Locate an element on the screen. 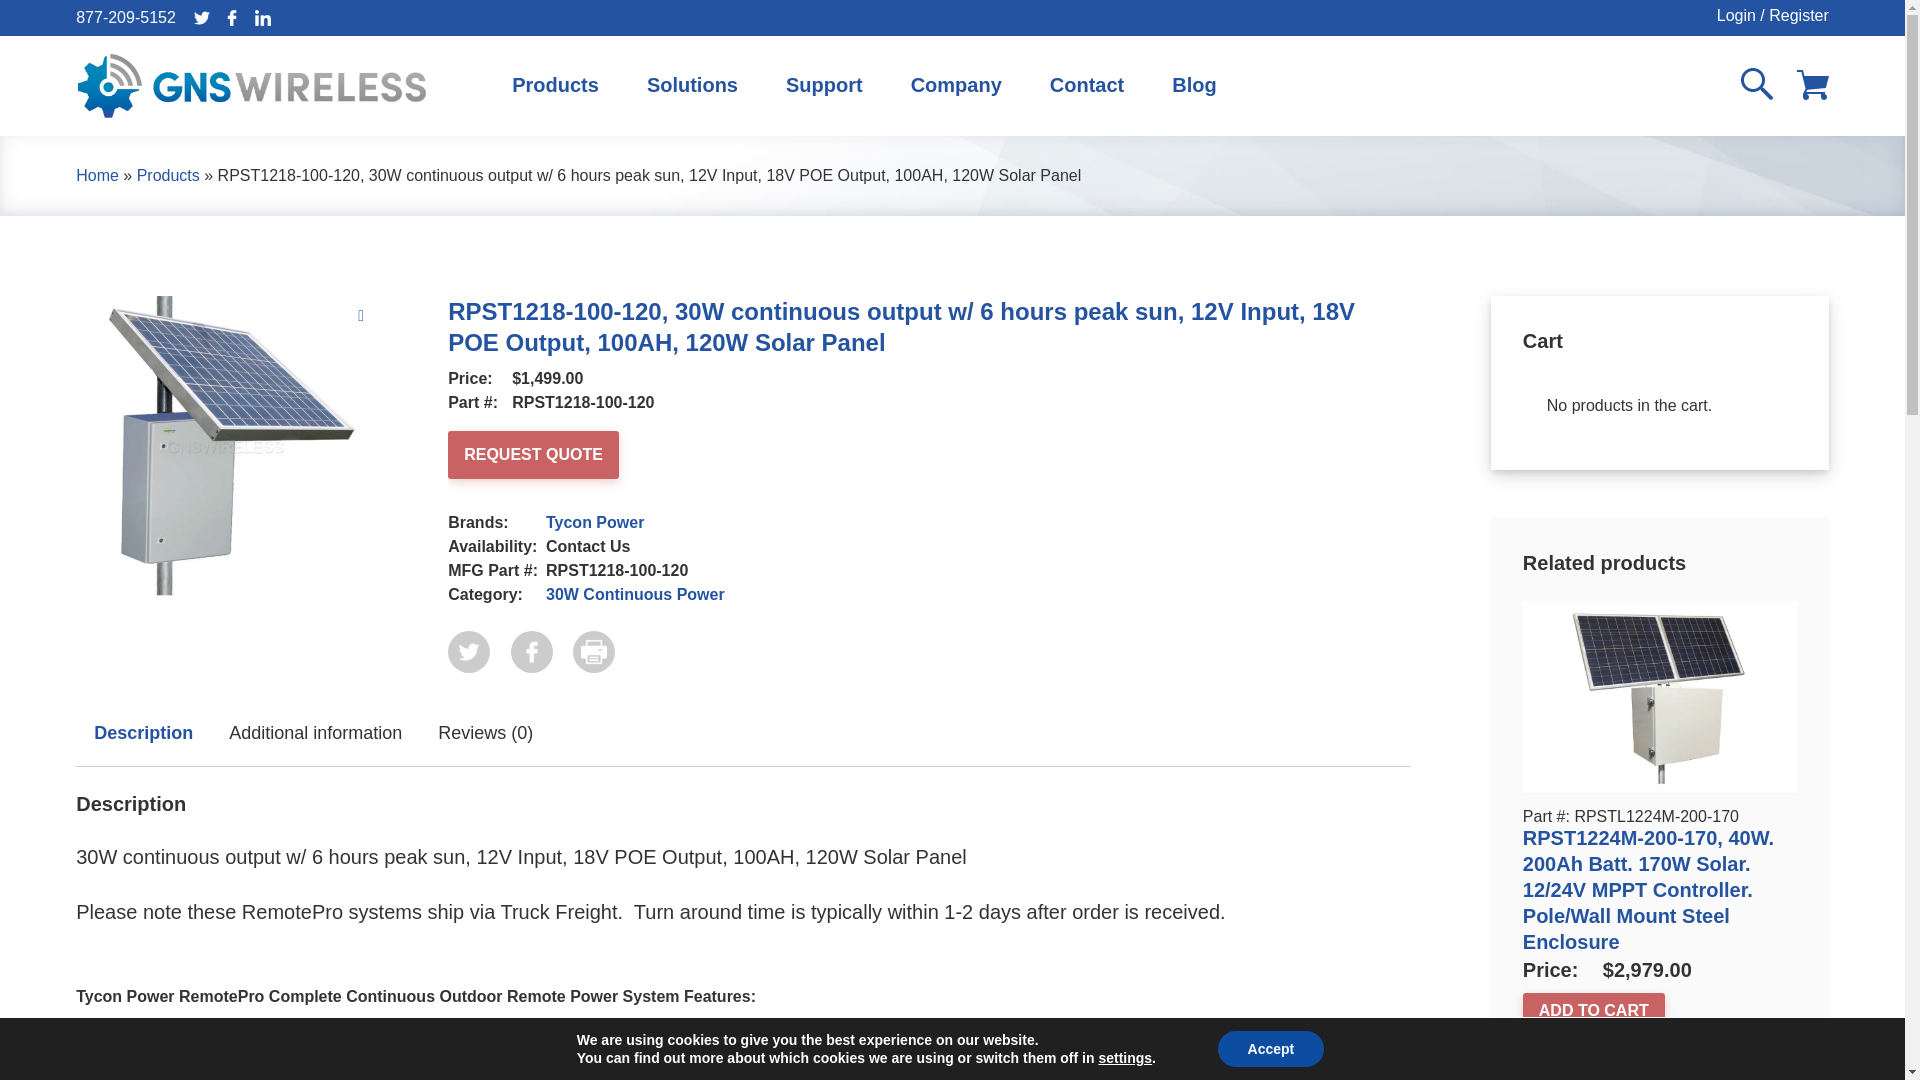 The width and height of the screenshot is (1920, 1080). Twitter is located at coordinates (202, 18).